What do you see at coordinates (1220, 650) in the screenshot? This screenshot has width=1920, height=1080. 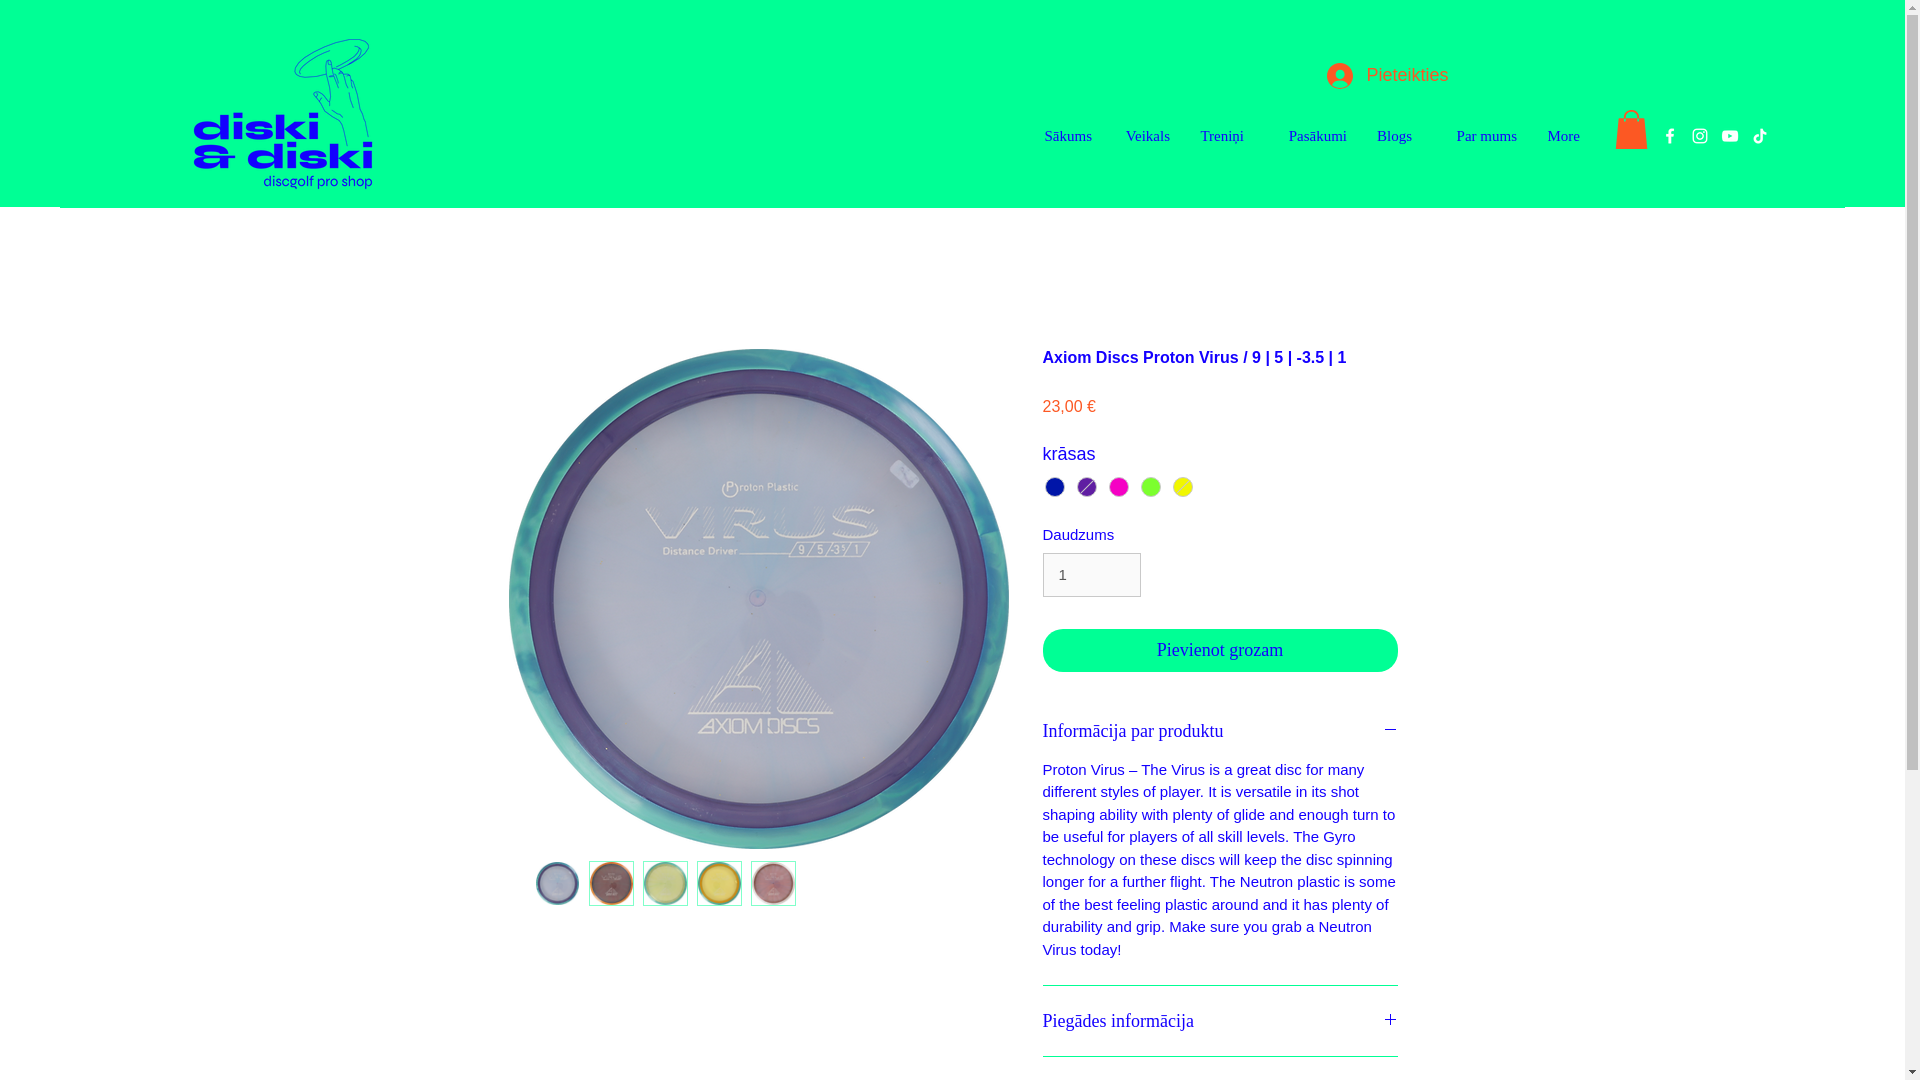 I see `Pievienot grozam` at bounding box center [1220, 650].